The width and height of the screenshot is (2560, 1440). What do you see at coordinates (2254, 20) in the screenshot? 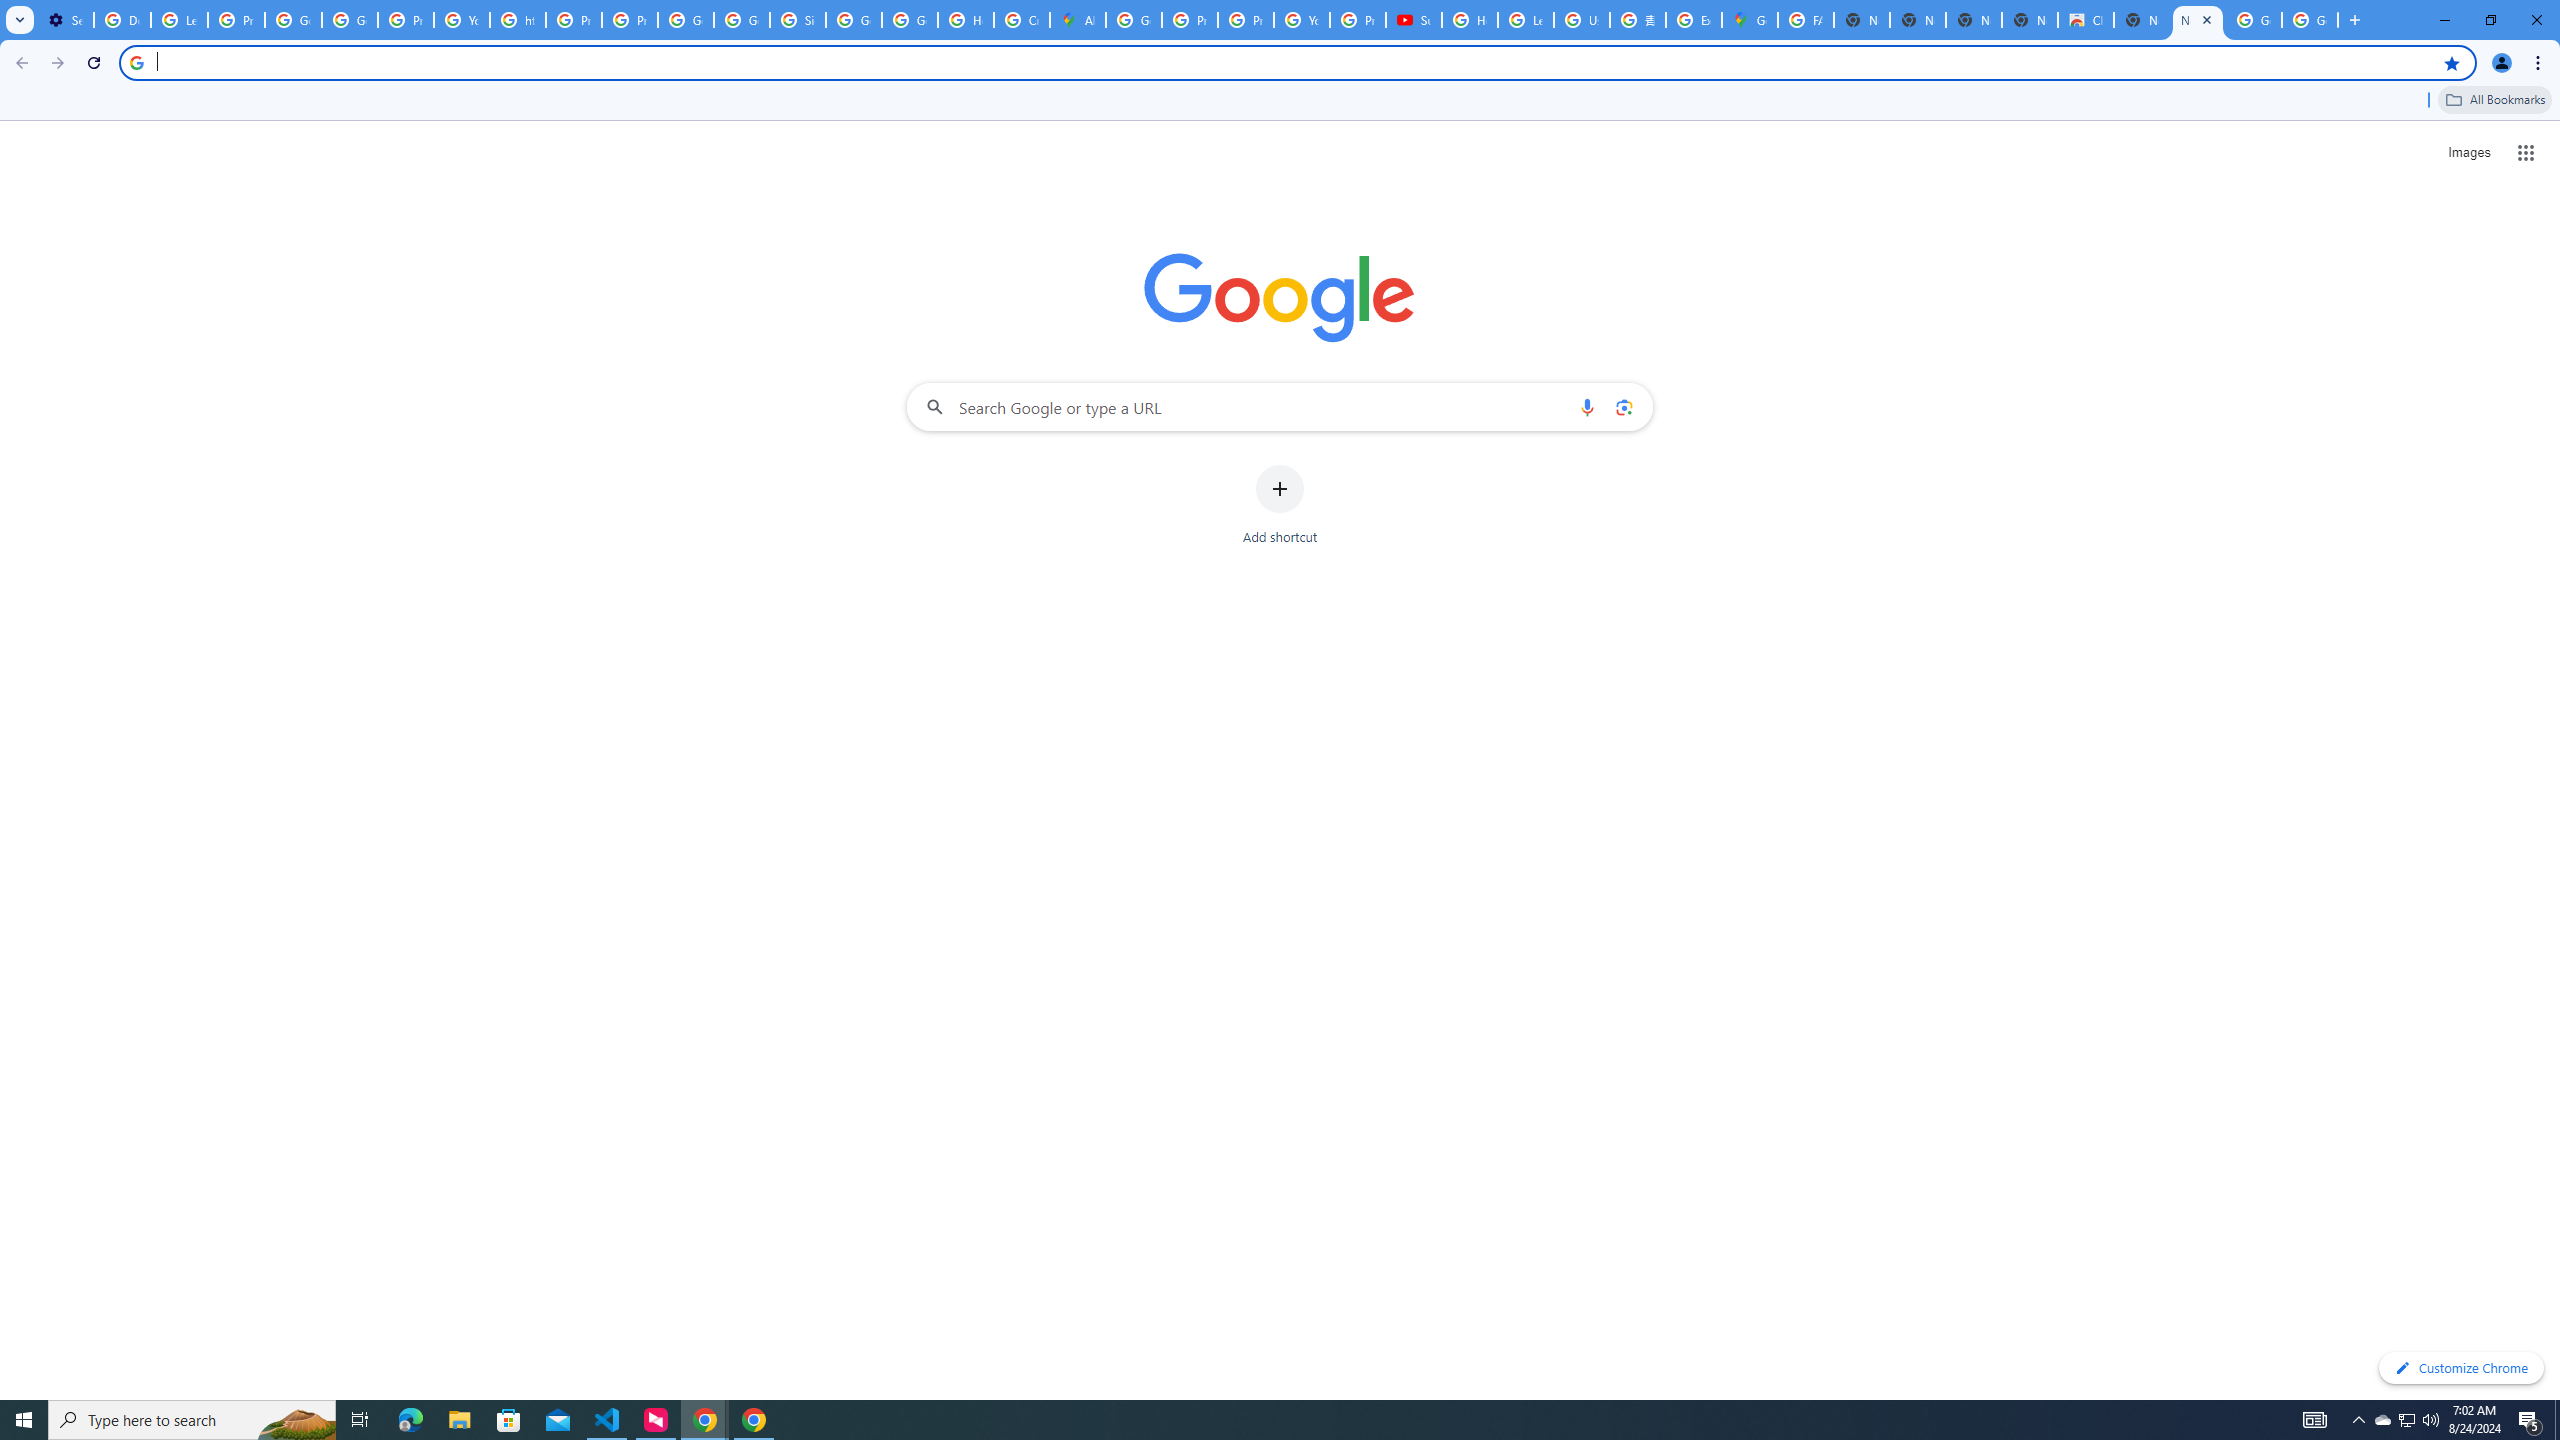
I see `Google Images` at bounding box center [2254, 20].